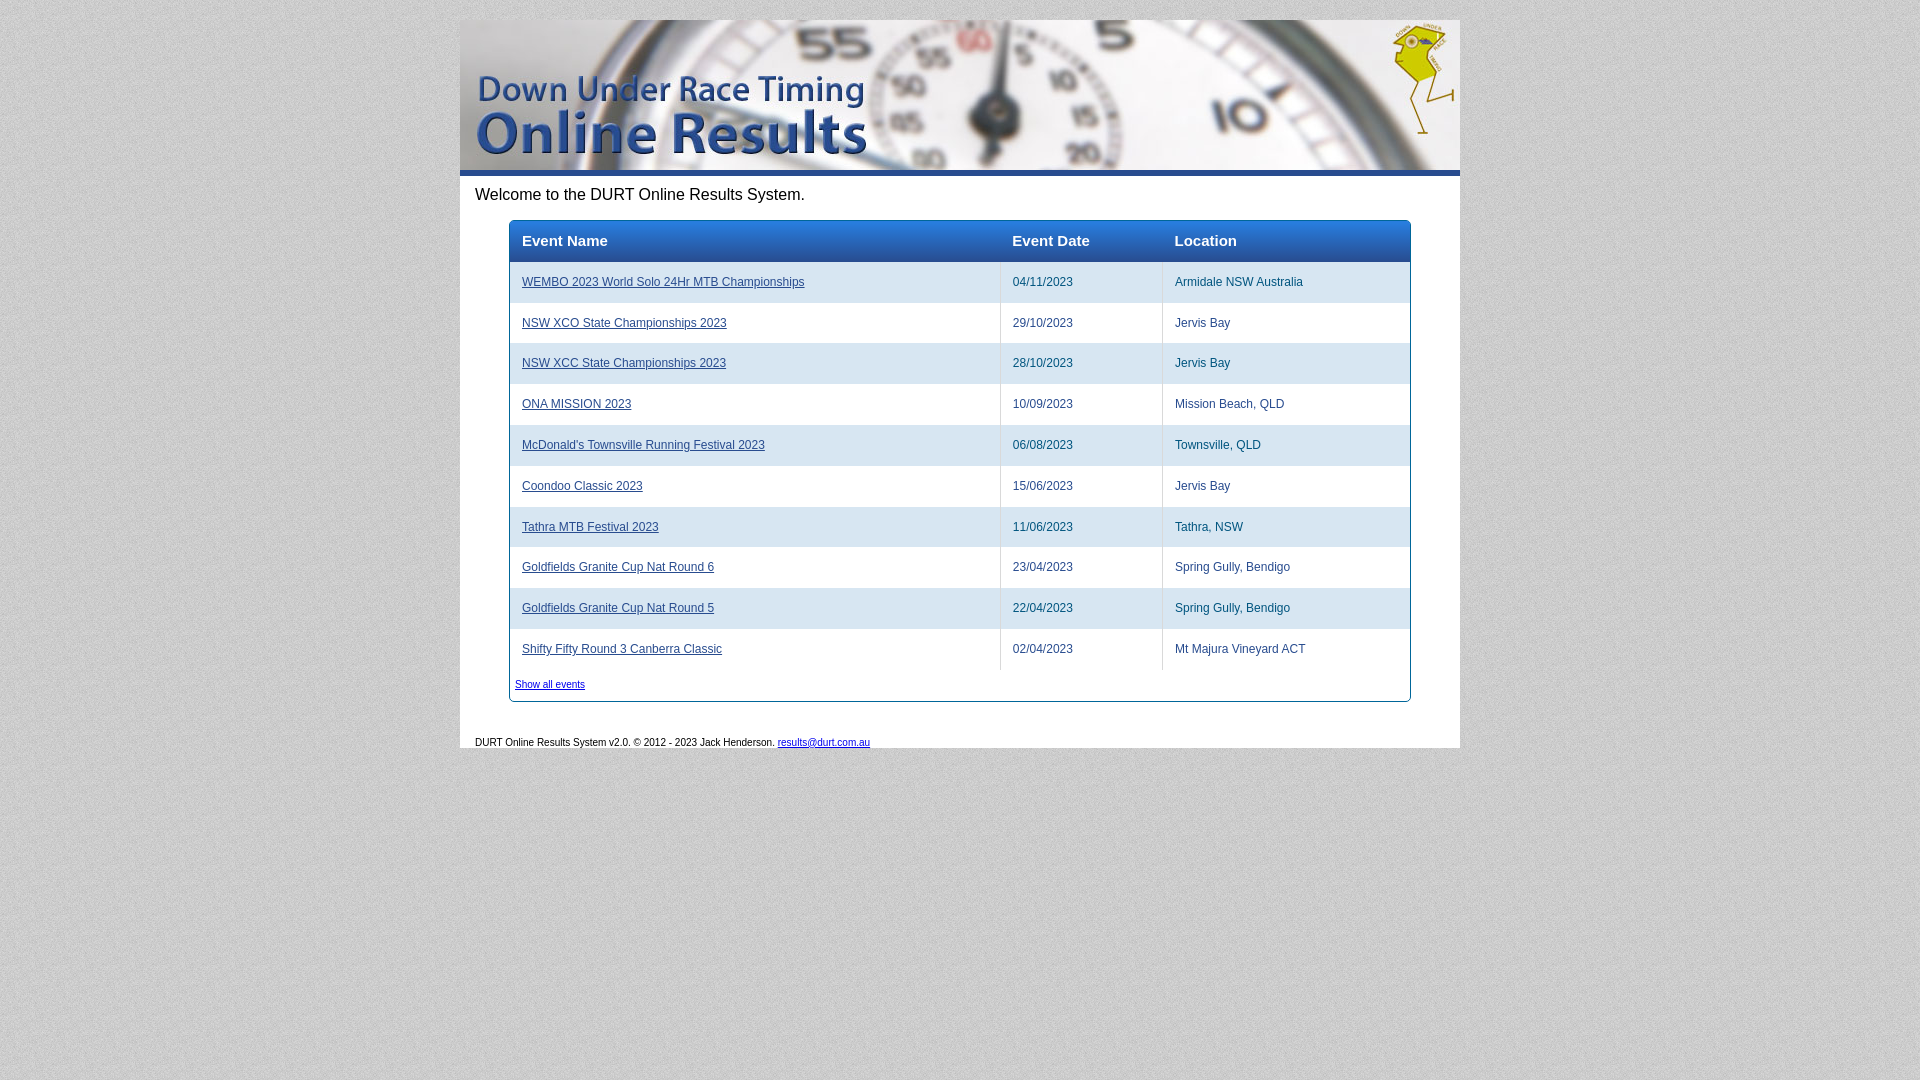 The image size is (1920, 1080). What do you see at coordinates (754, 650) in the screenshot?
I see `Shifty Fifty Round 3 Canberra Classic` at bounding box center [754, 650].